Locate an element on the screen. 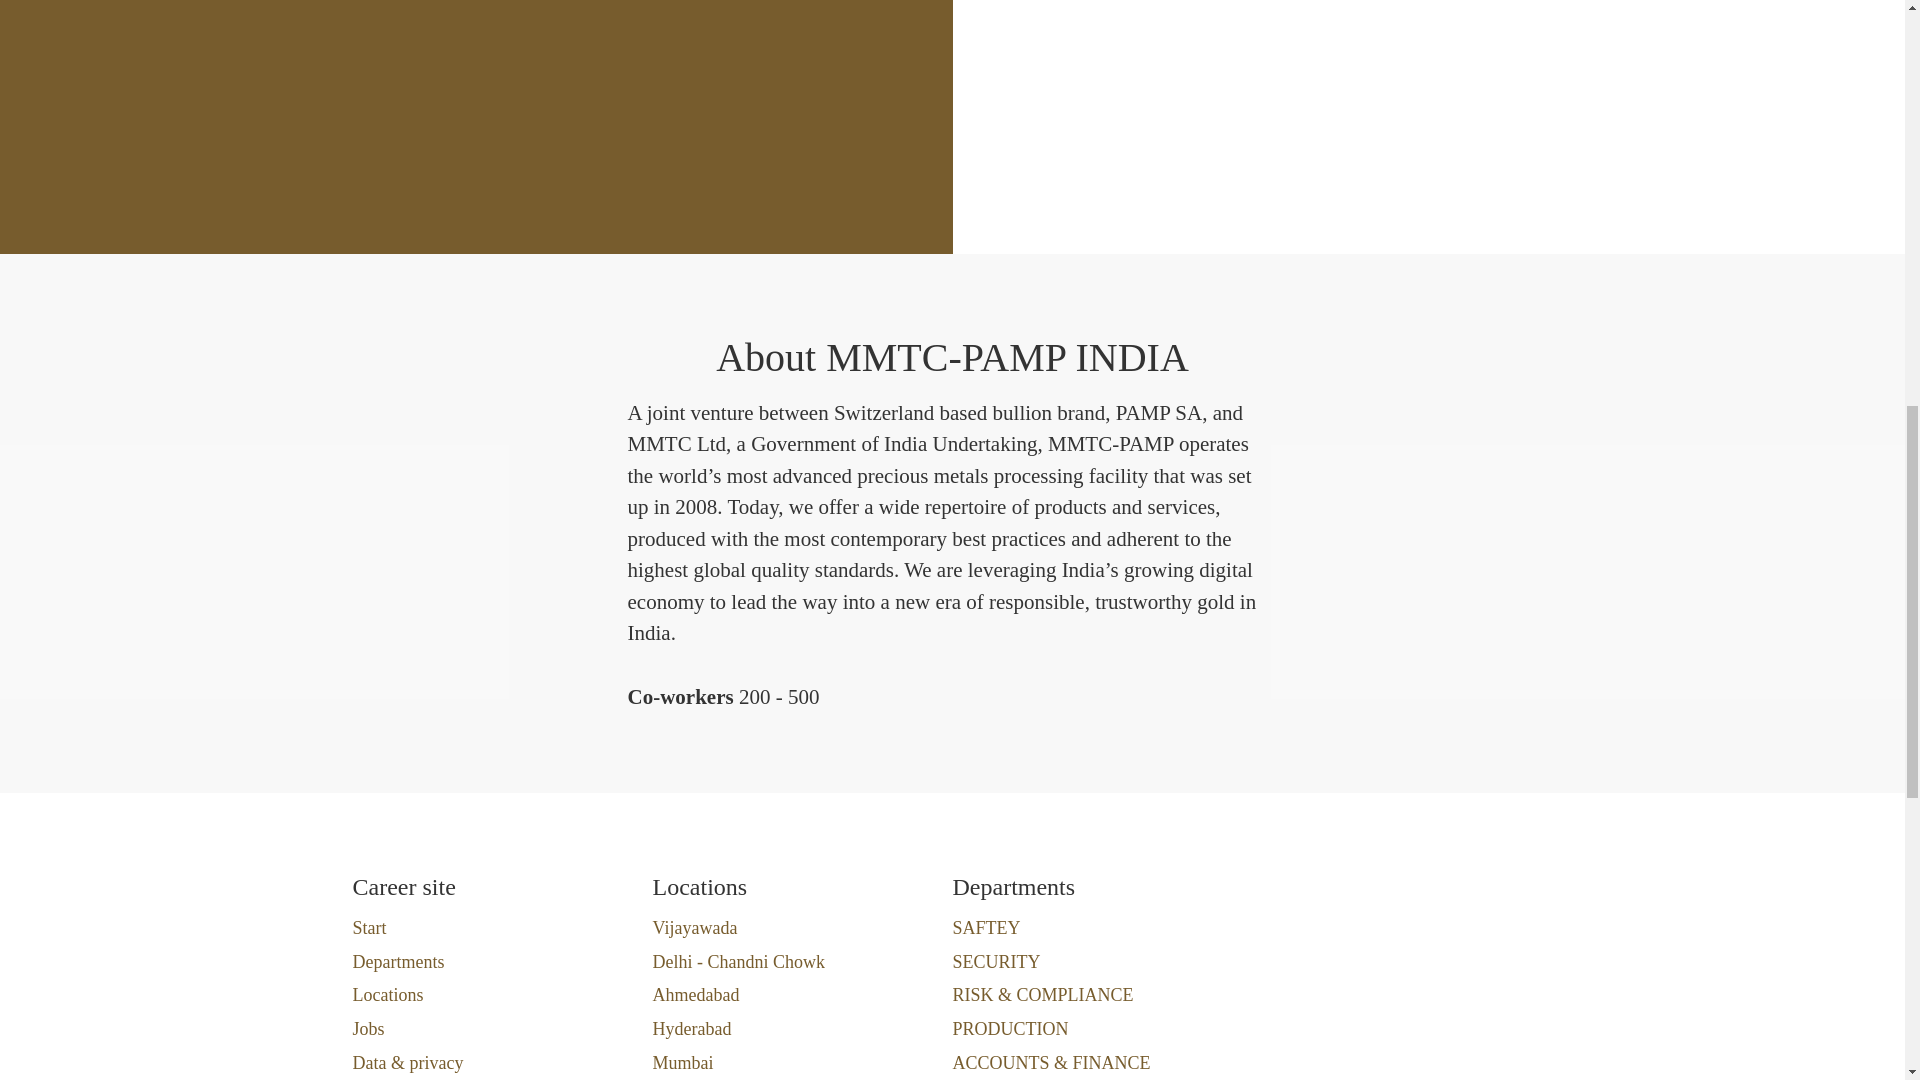 This screenshot has height=1080, width=1920. Locations is located at coordinates (386, 994).